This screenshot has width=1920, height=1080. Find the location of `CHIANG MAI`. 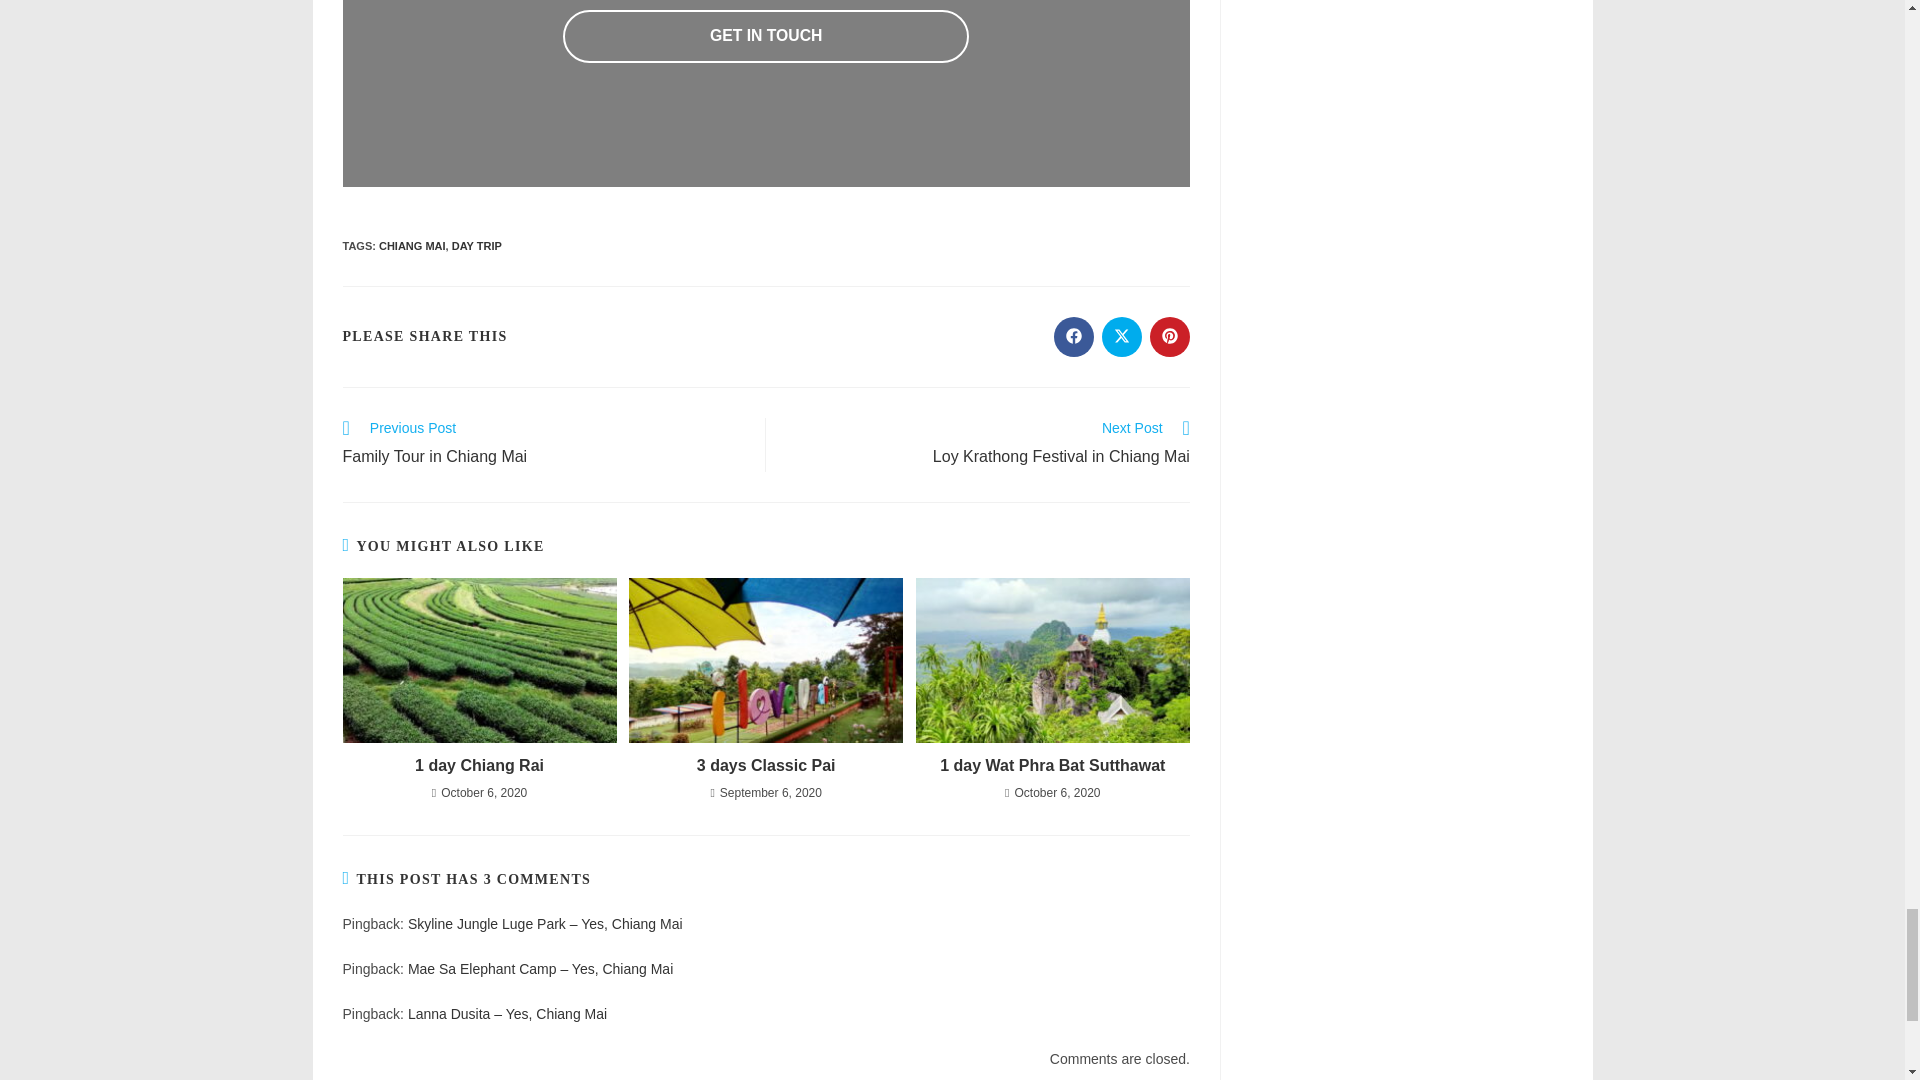

CHIANG MAI is located at coordinates (412, 245).